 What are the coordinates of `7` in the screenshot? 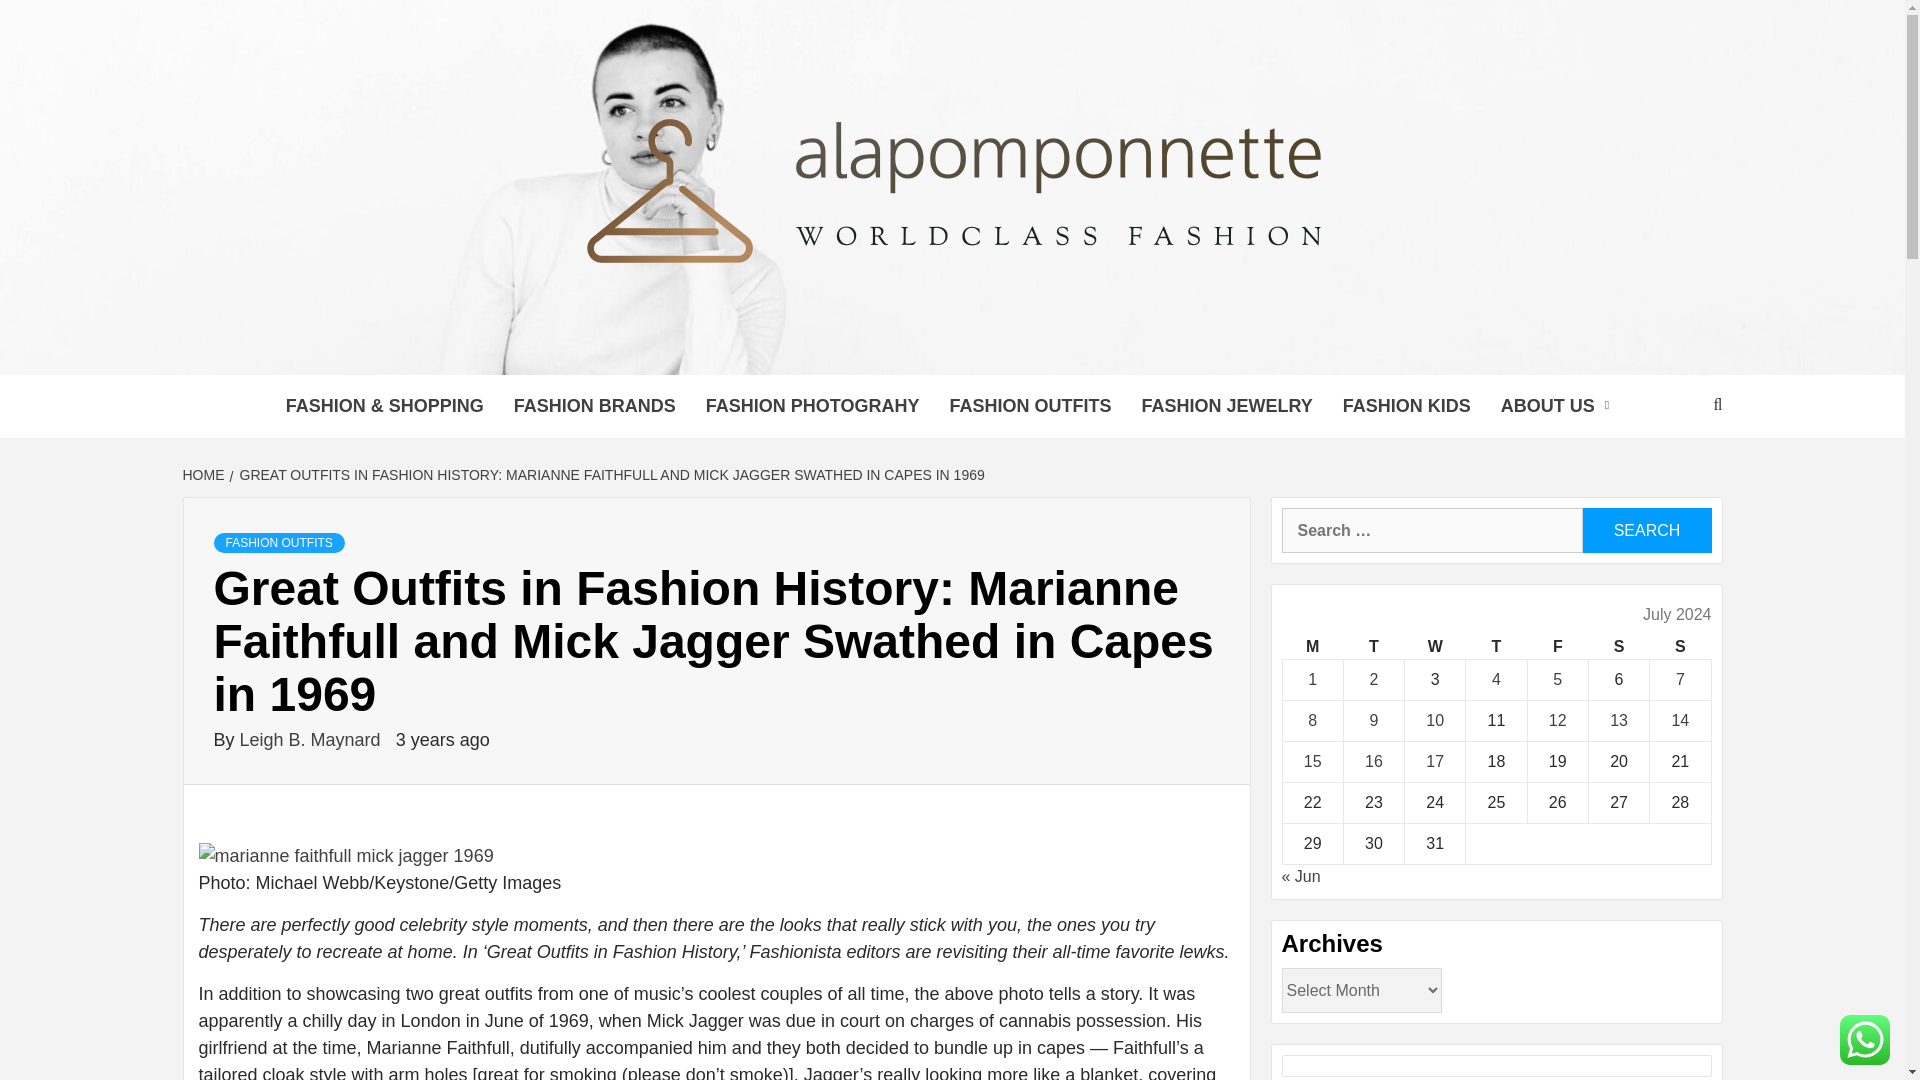 It's located at (1680, 678).